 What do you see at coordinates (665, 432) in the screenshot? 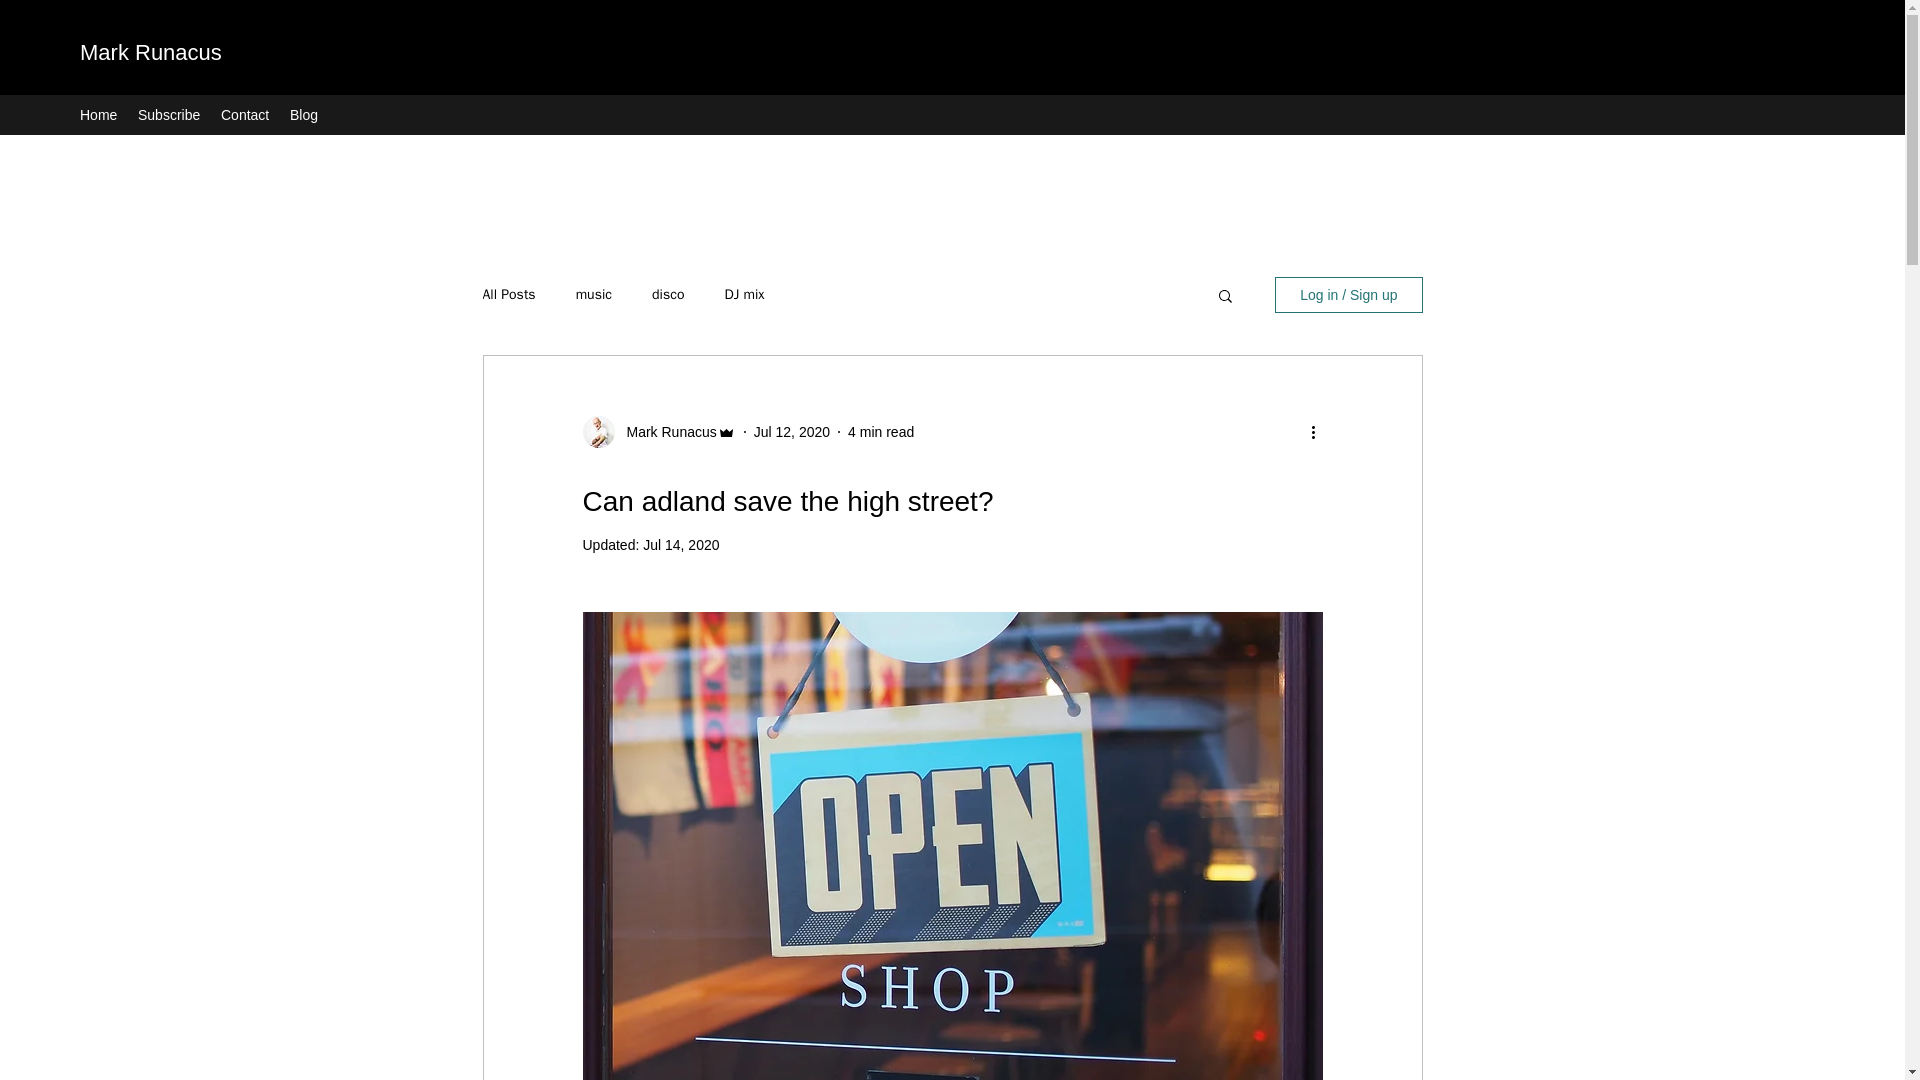
I see `Mark Runacus` at bounding box center [665, 432].